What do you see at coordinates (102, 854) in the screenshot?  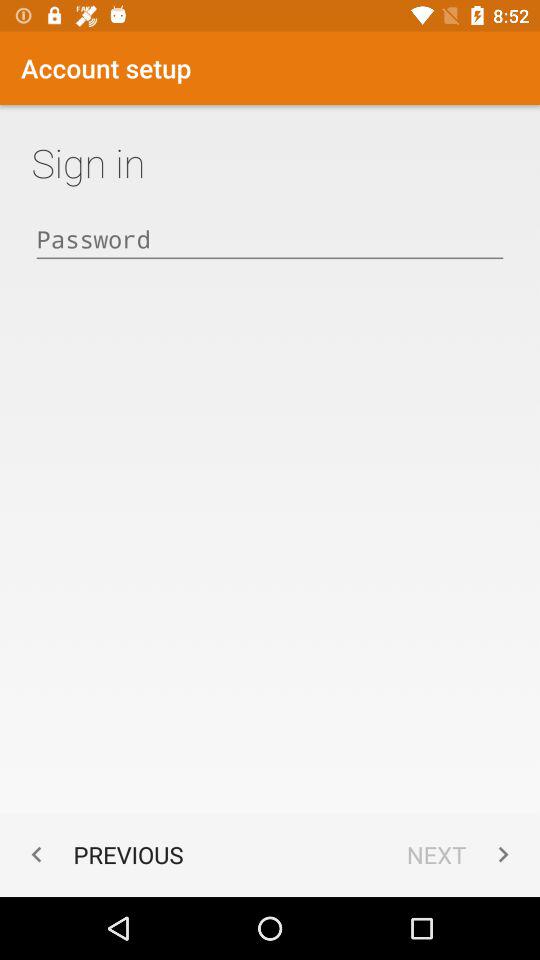 I see `tap the previous icon` at bounding box center [102, 854].